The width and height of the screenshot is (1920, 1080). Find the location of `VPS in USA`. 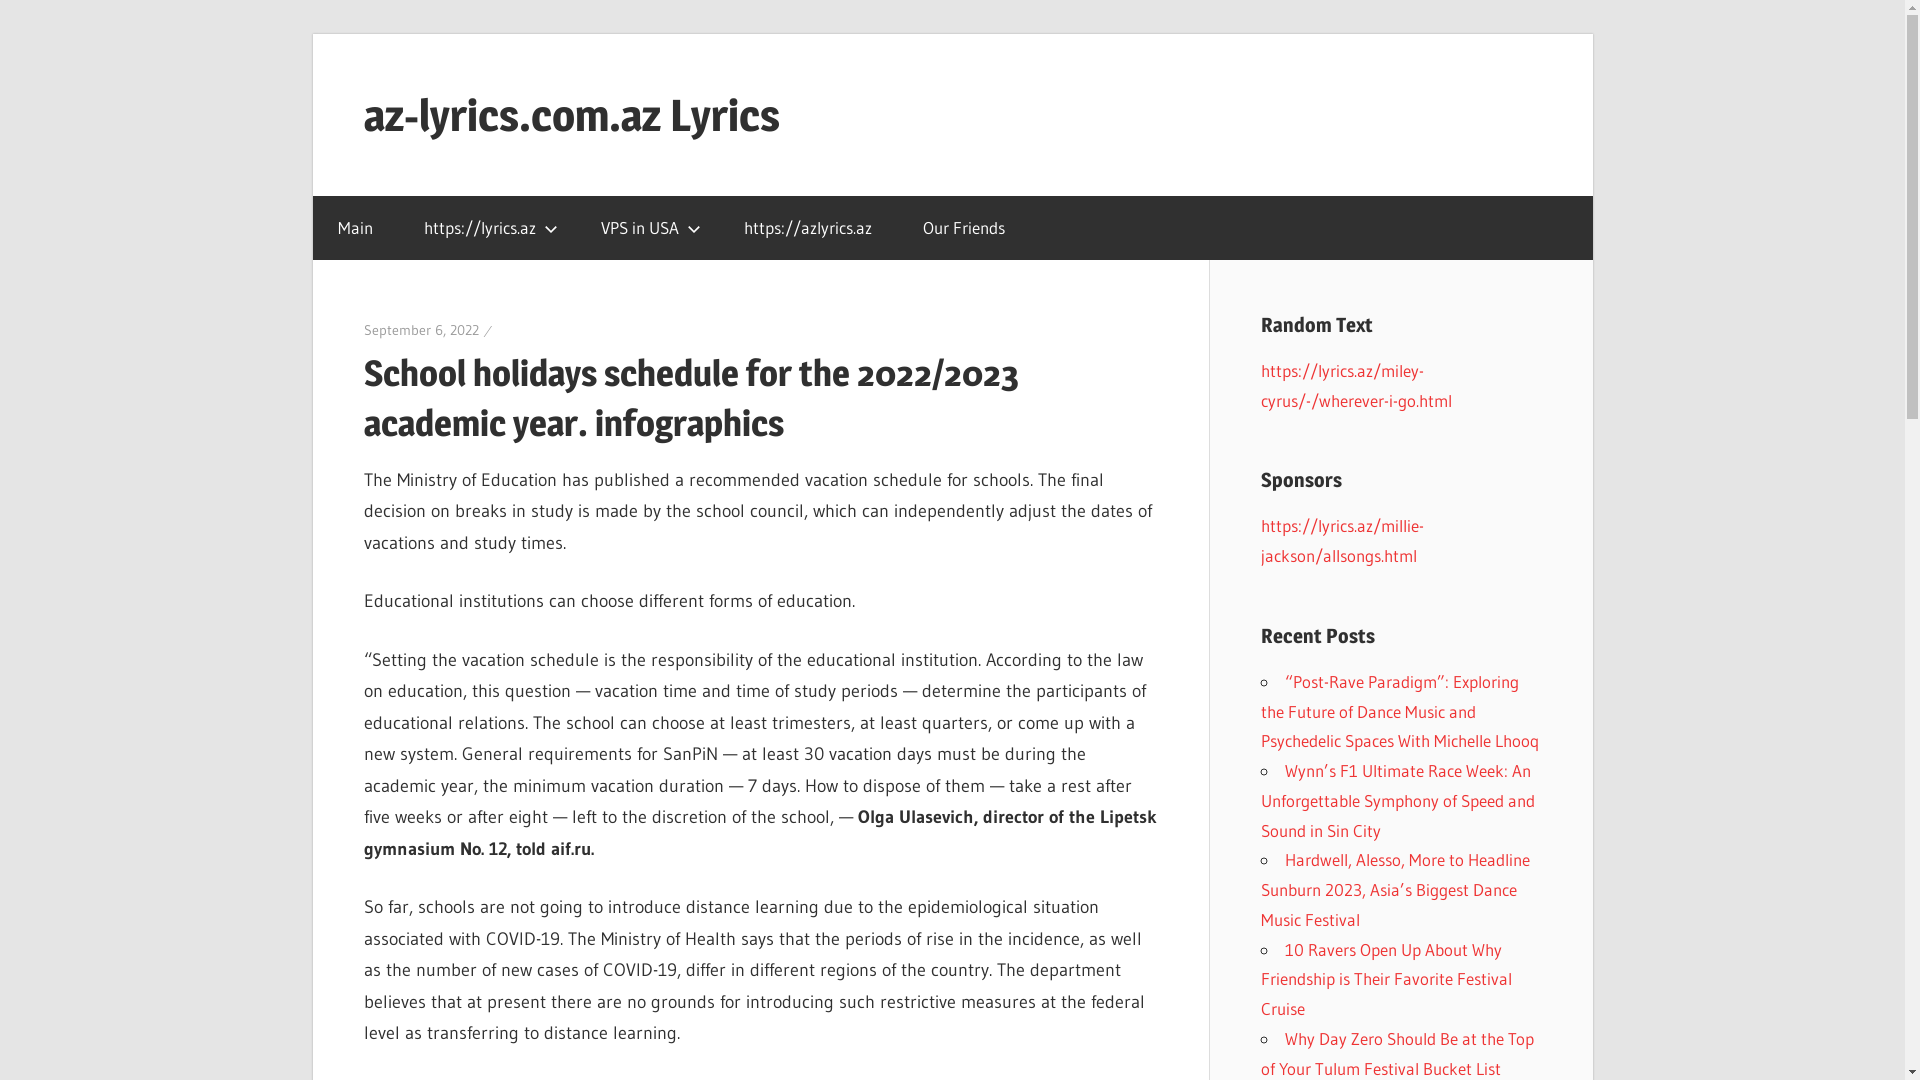

VPS in USA is located at coordinates (648, 228).